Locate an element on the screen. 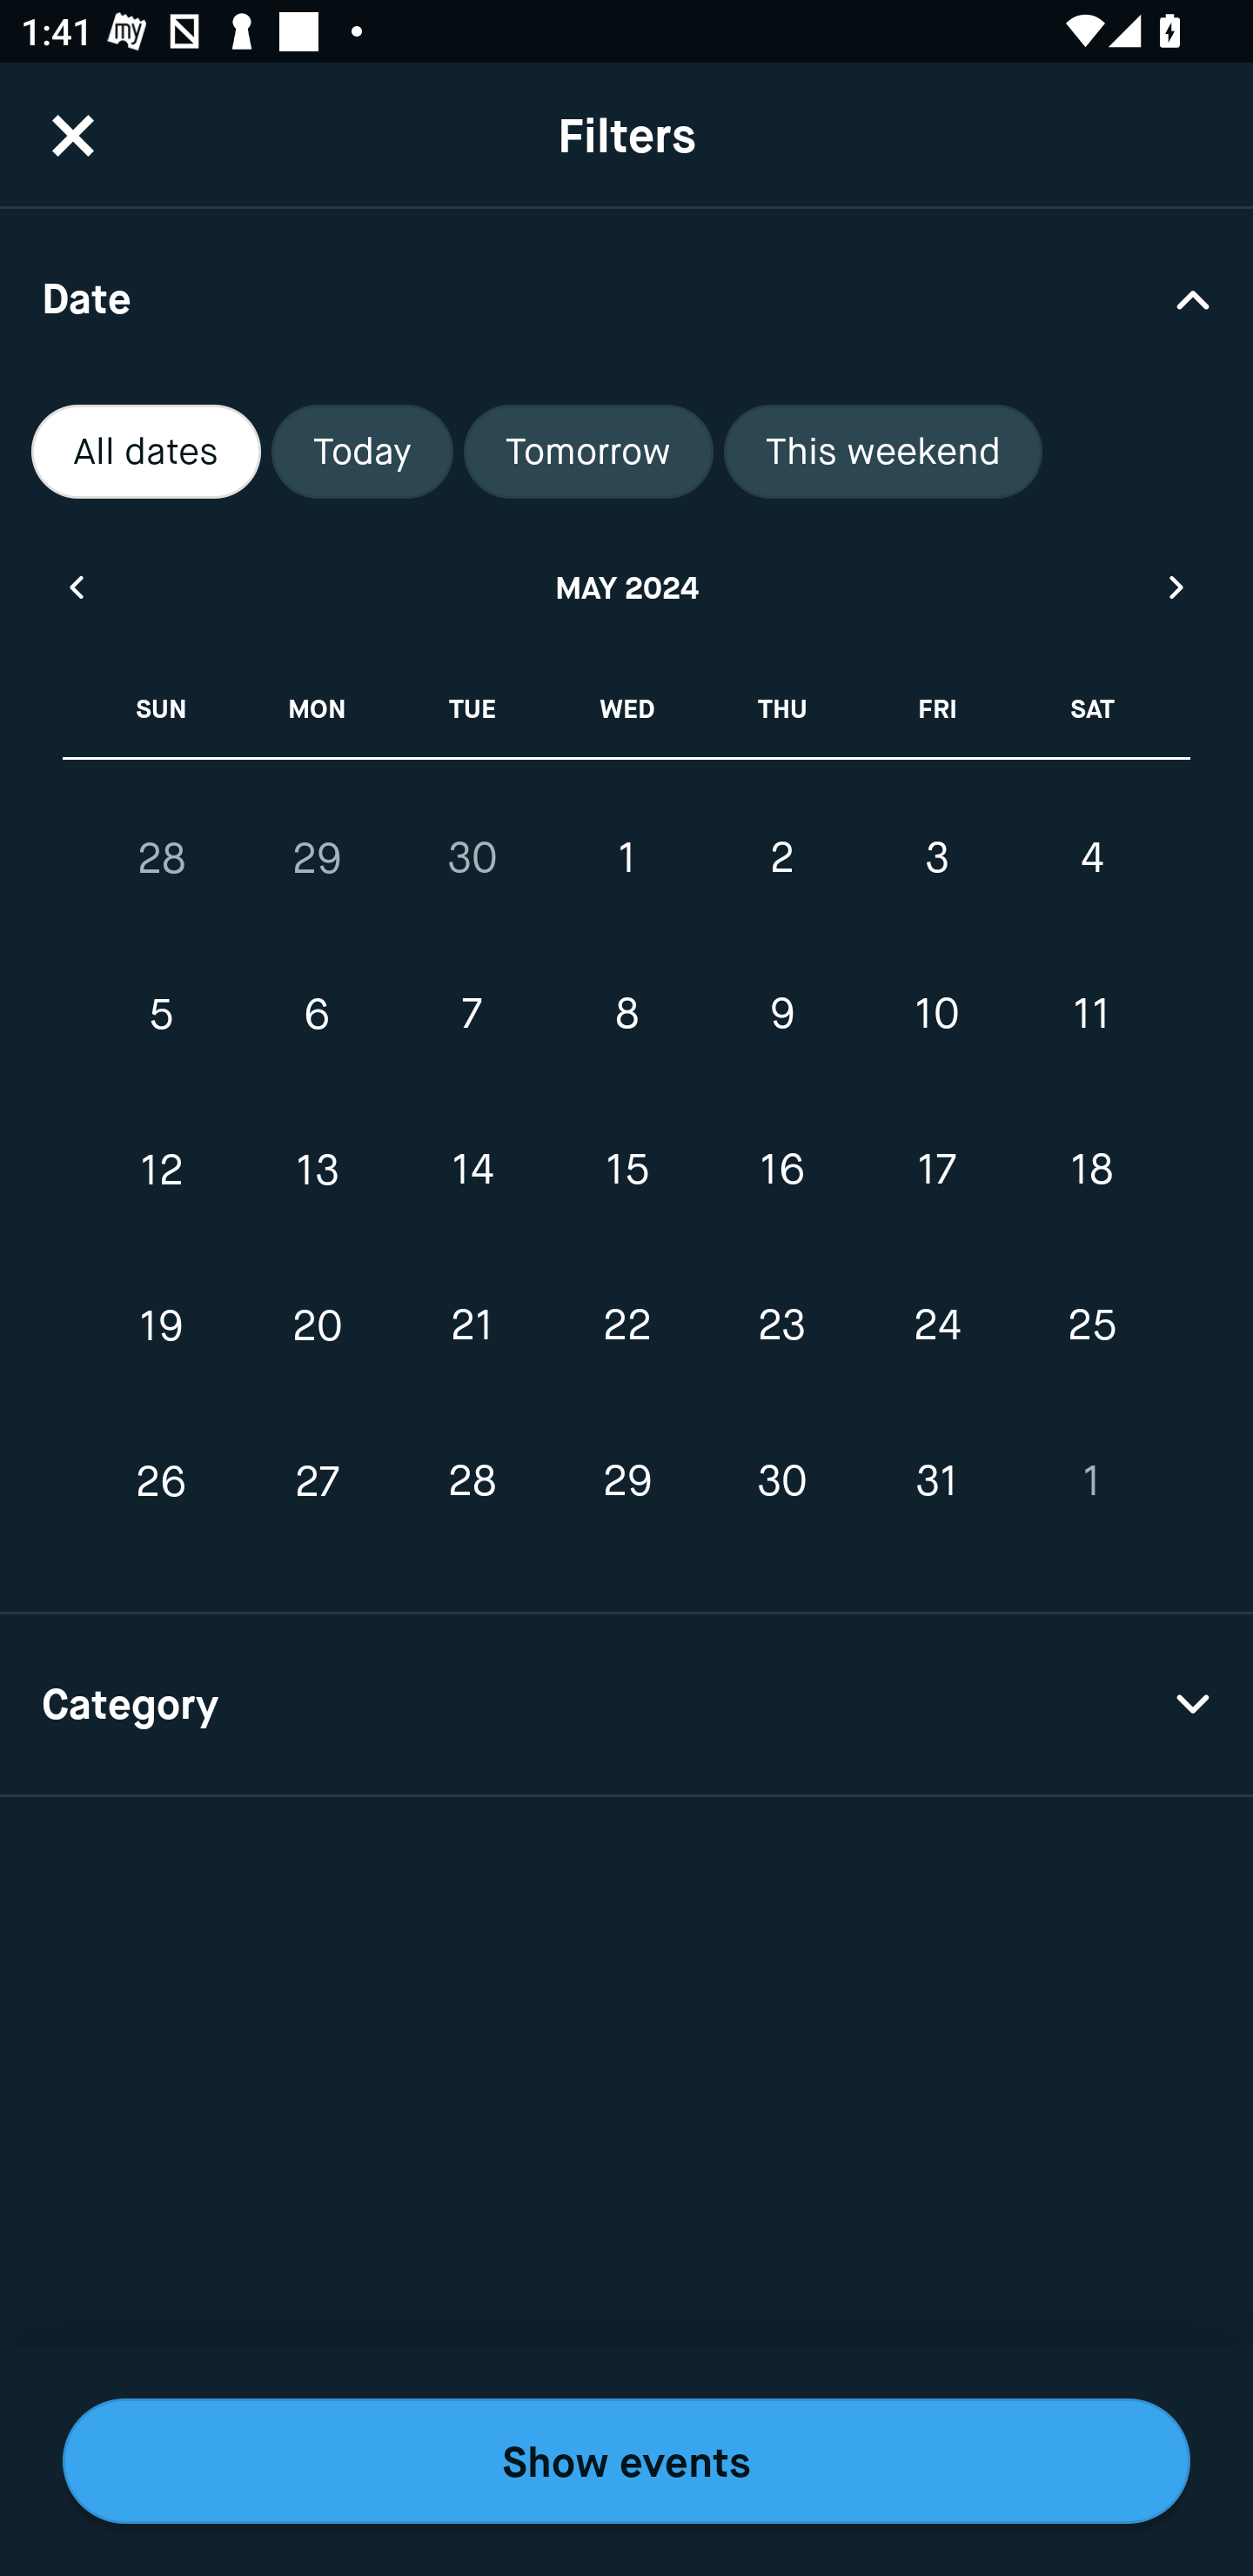 The height and width of the screenshot is (2576, 1253). 6 is located at coordinates (317, 1015).